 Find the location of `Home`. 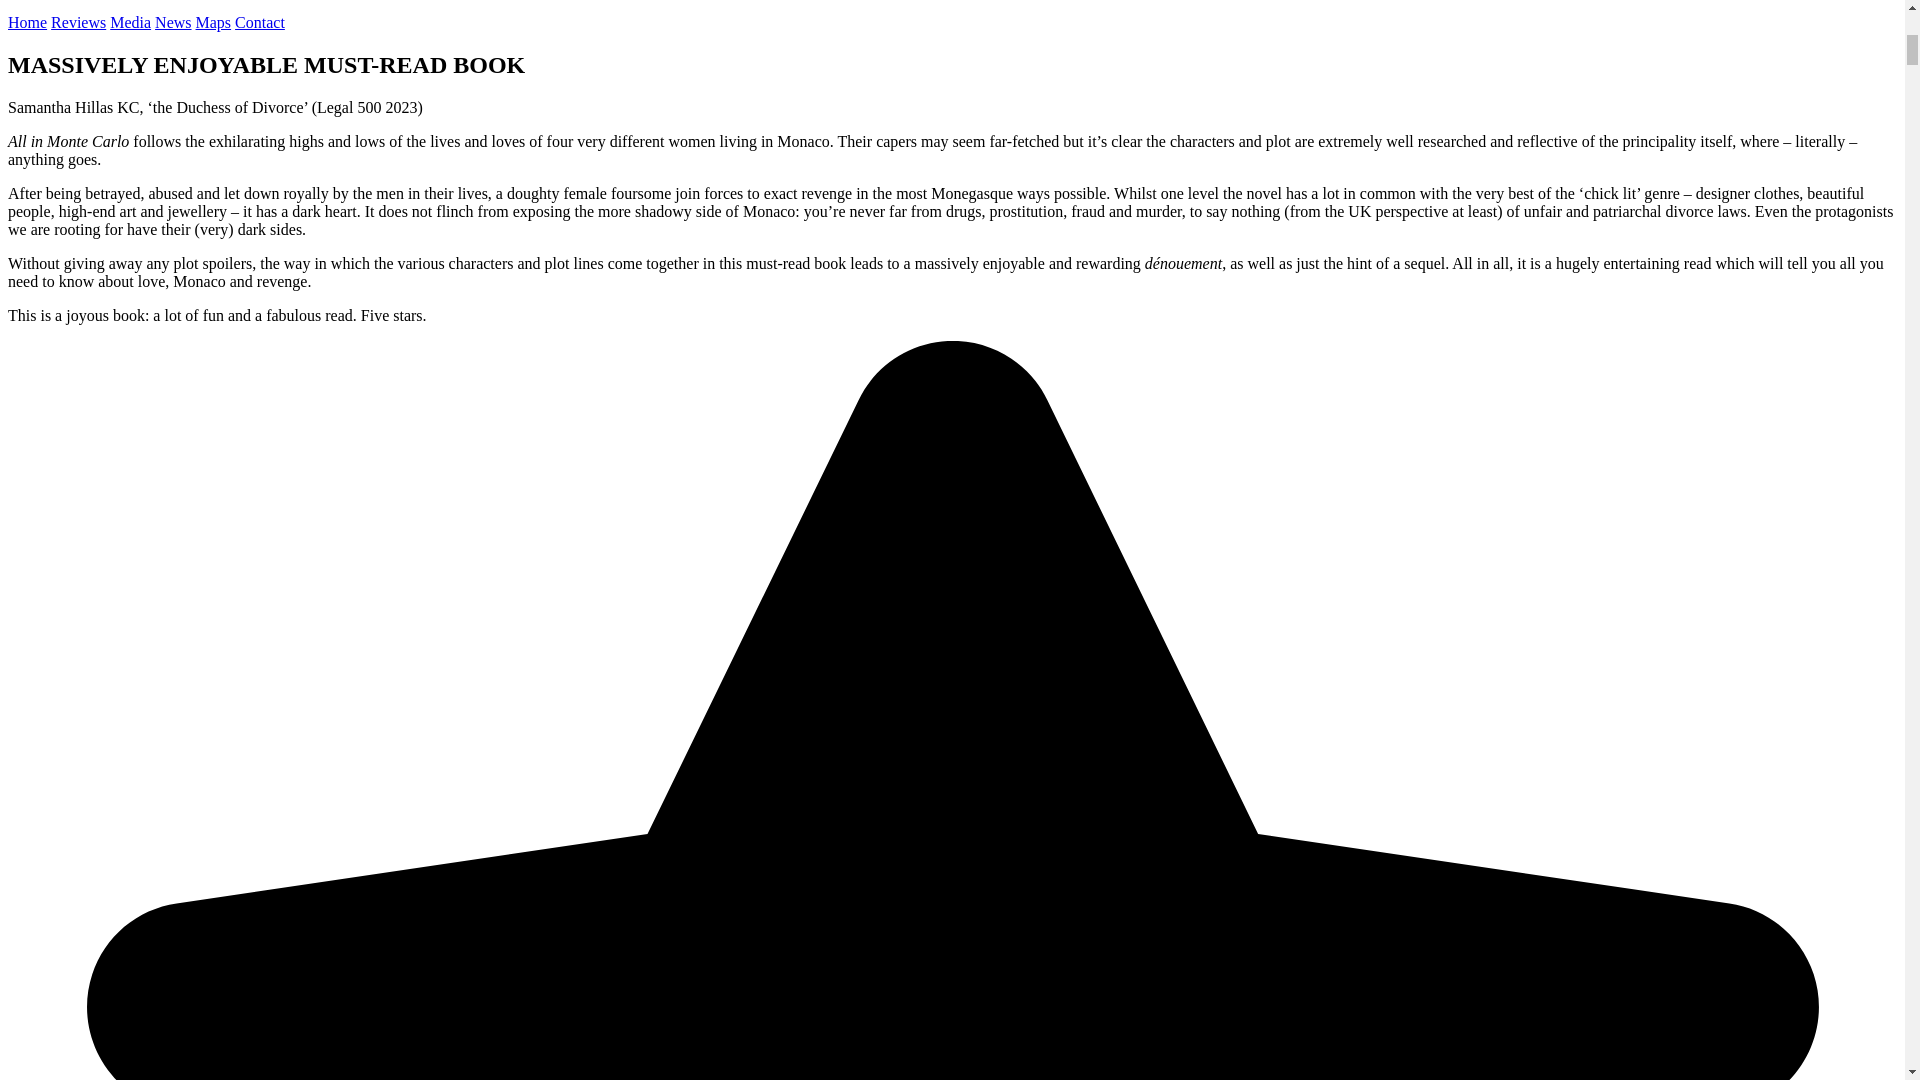

Home is located at coordinates (26, 22).